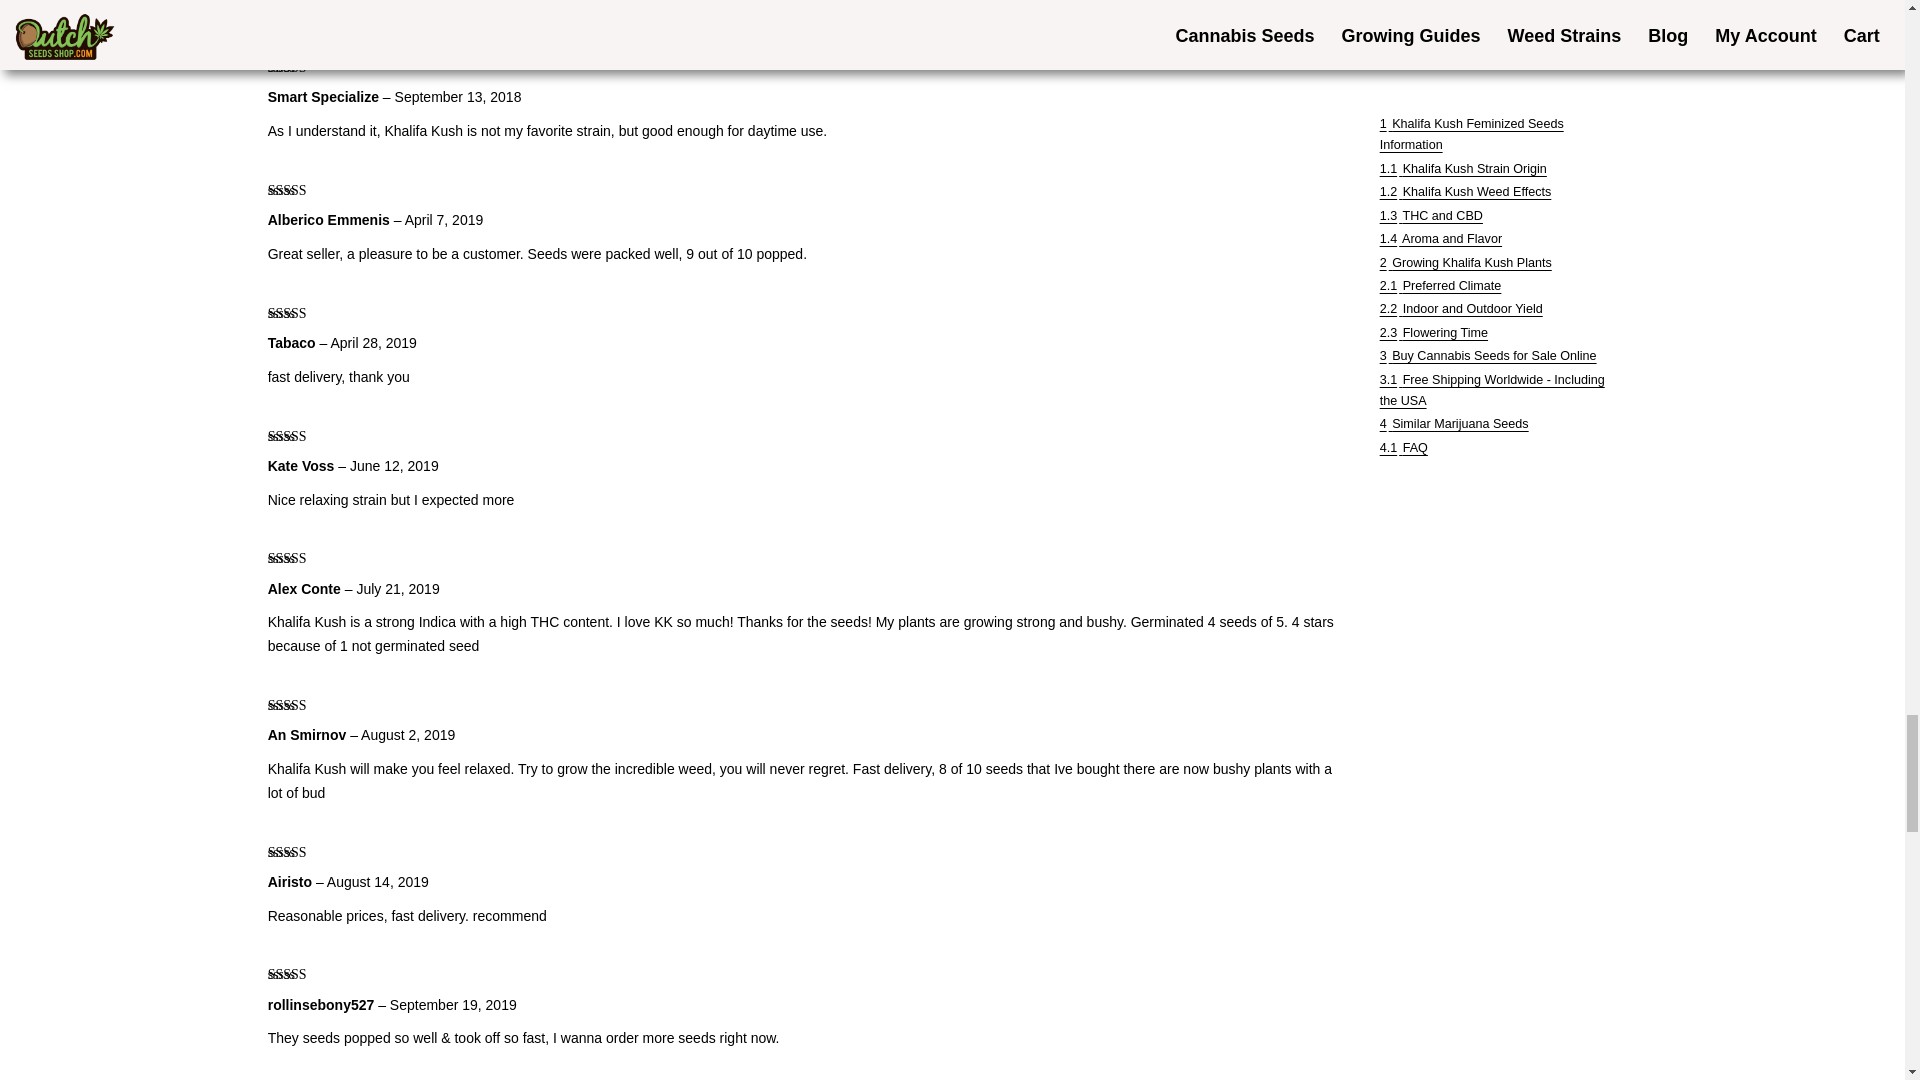  Describe the element at coordinates (306, 705) in the screenshot. I see `Rated 5 out of 5` at that location.